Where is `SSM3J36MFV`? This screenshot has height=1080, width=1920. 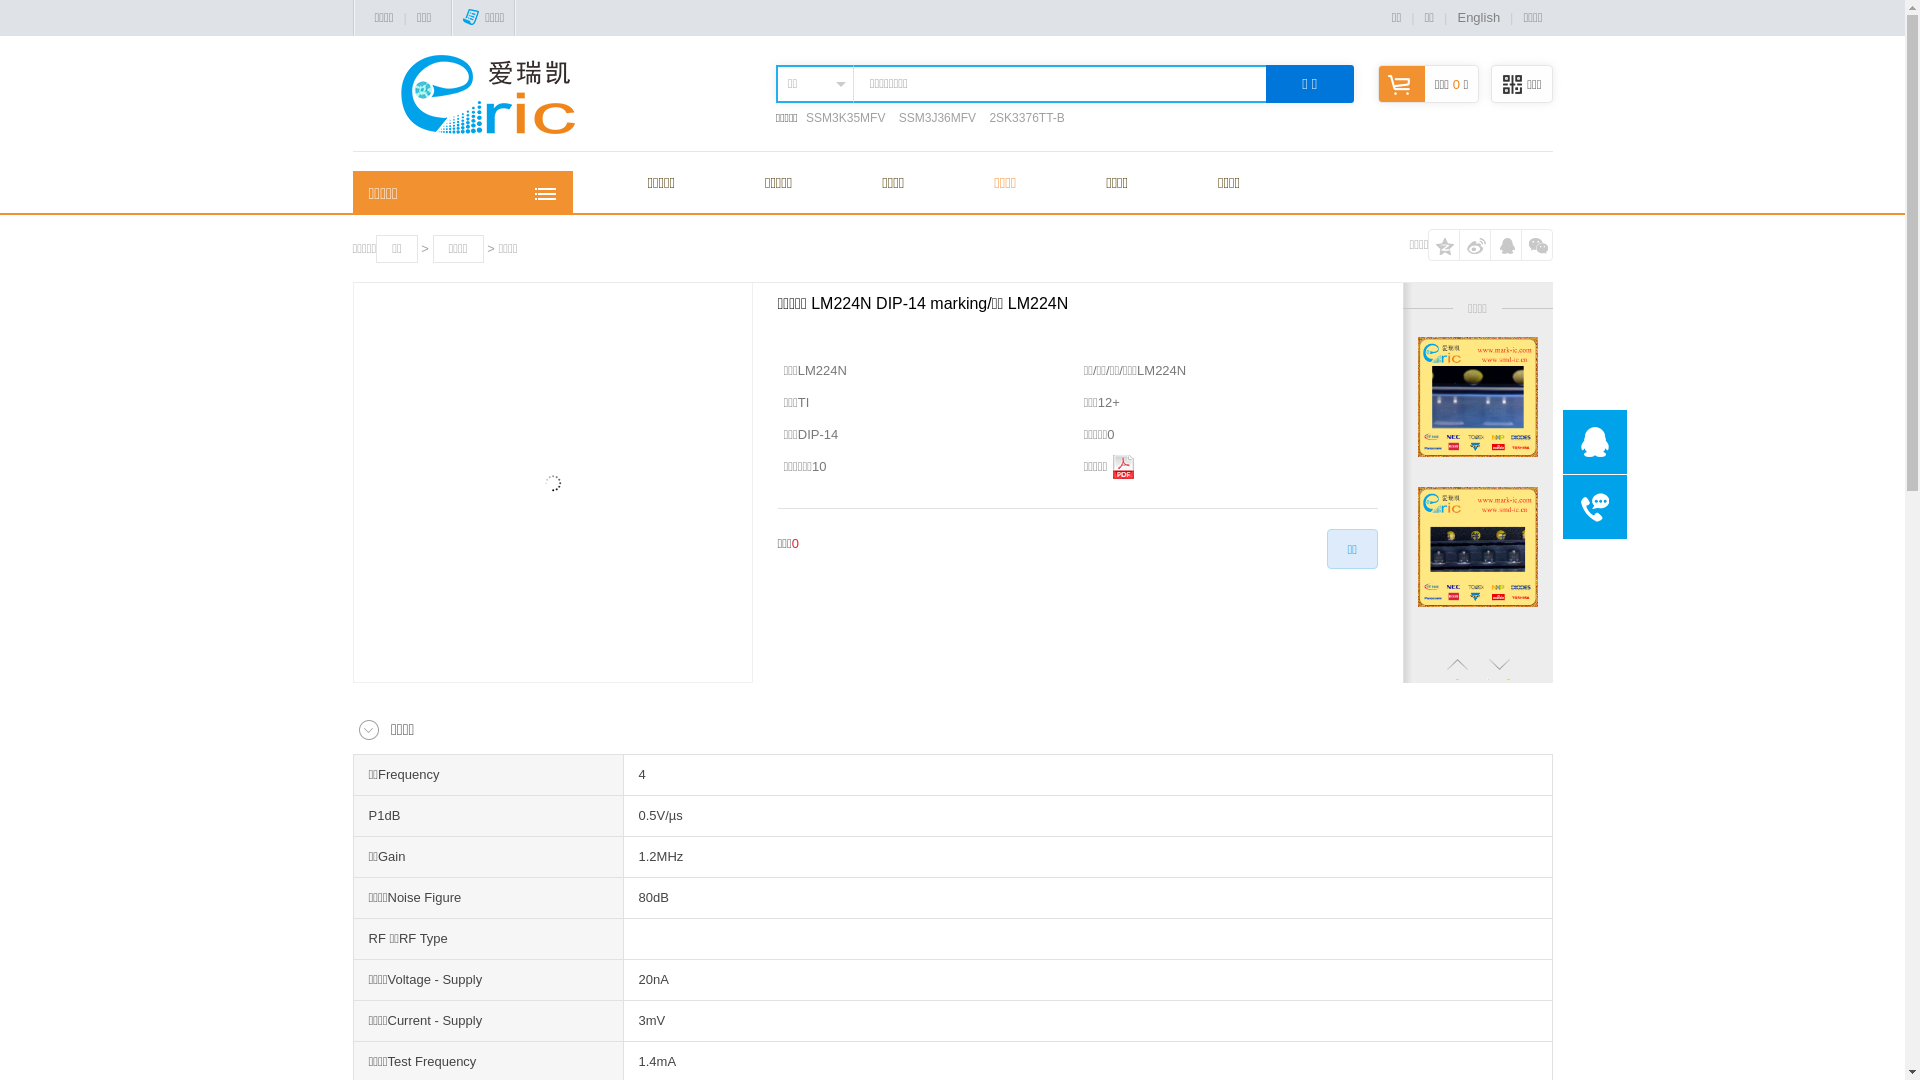 SSM3J36MFV is located at coordinates (938, 118).